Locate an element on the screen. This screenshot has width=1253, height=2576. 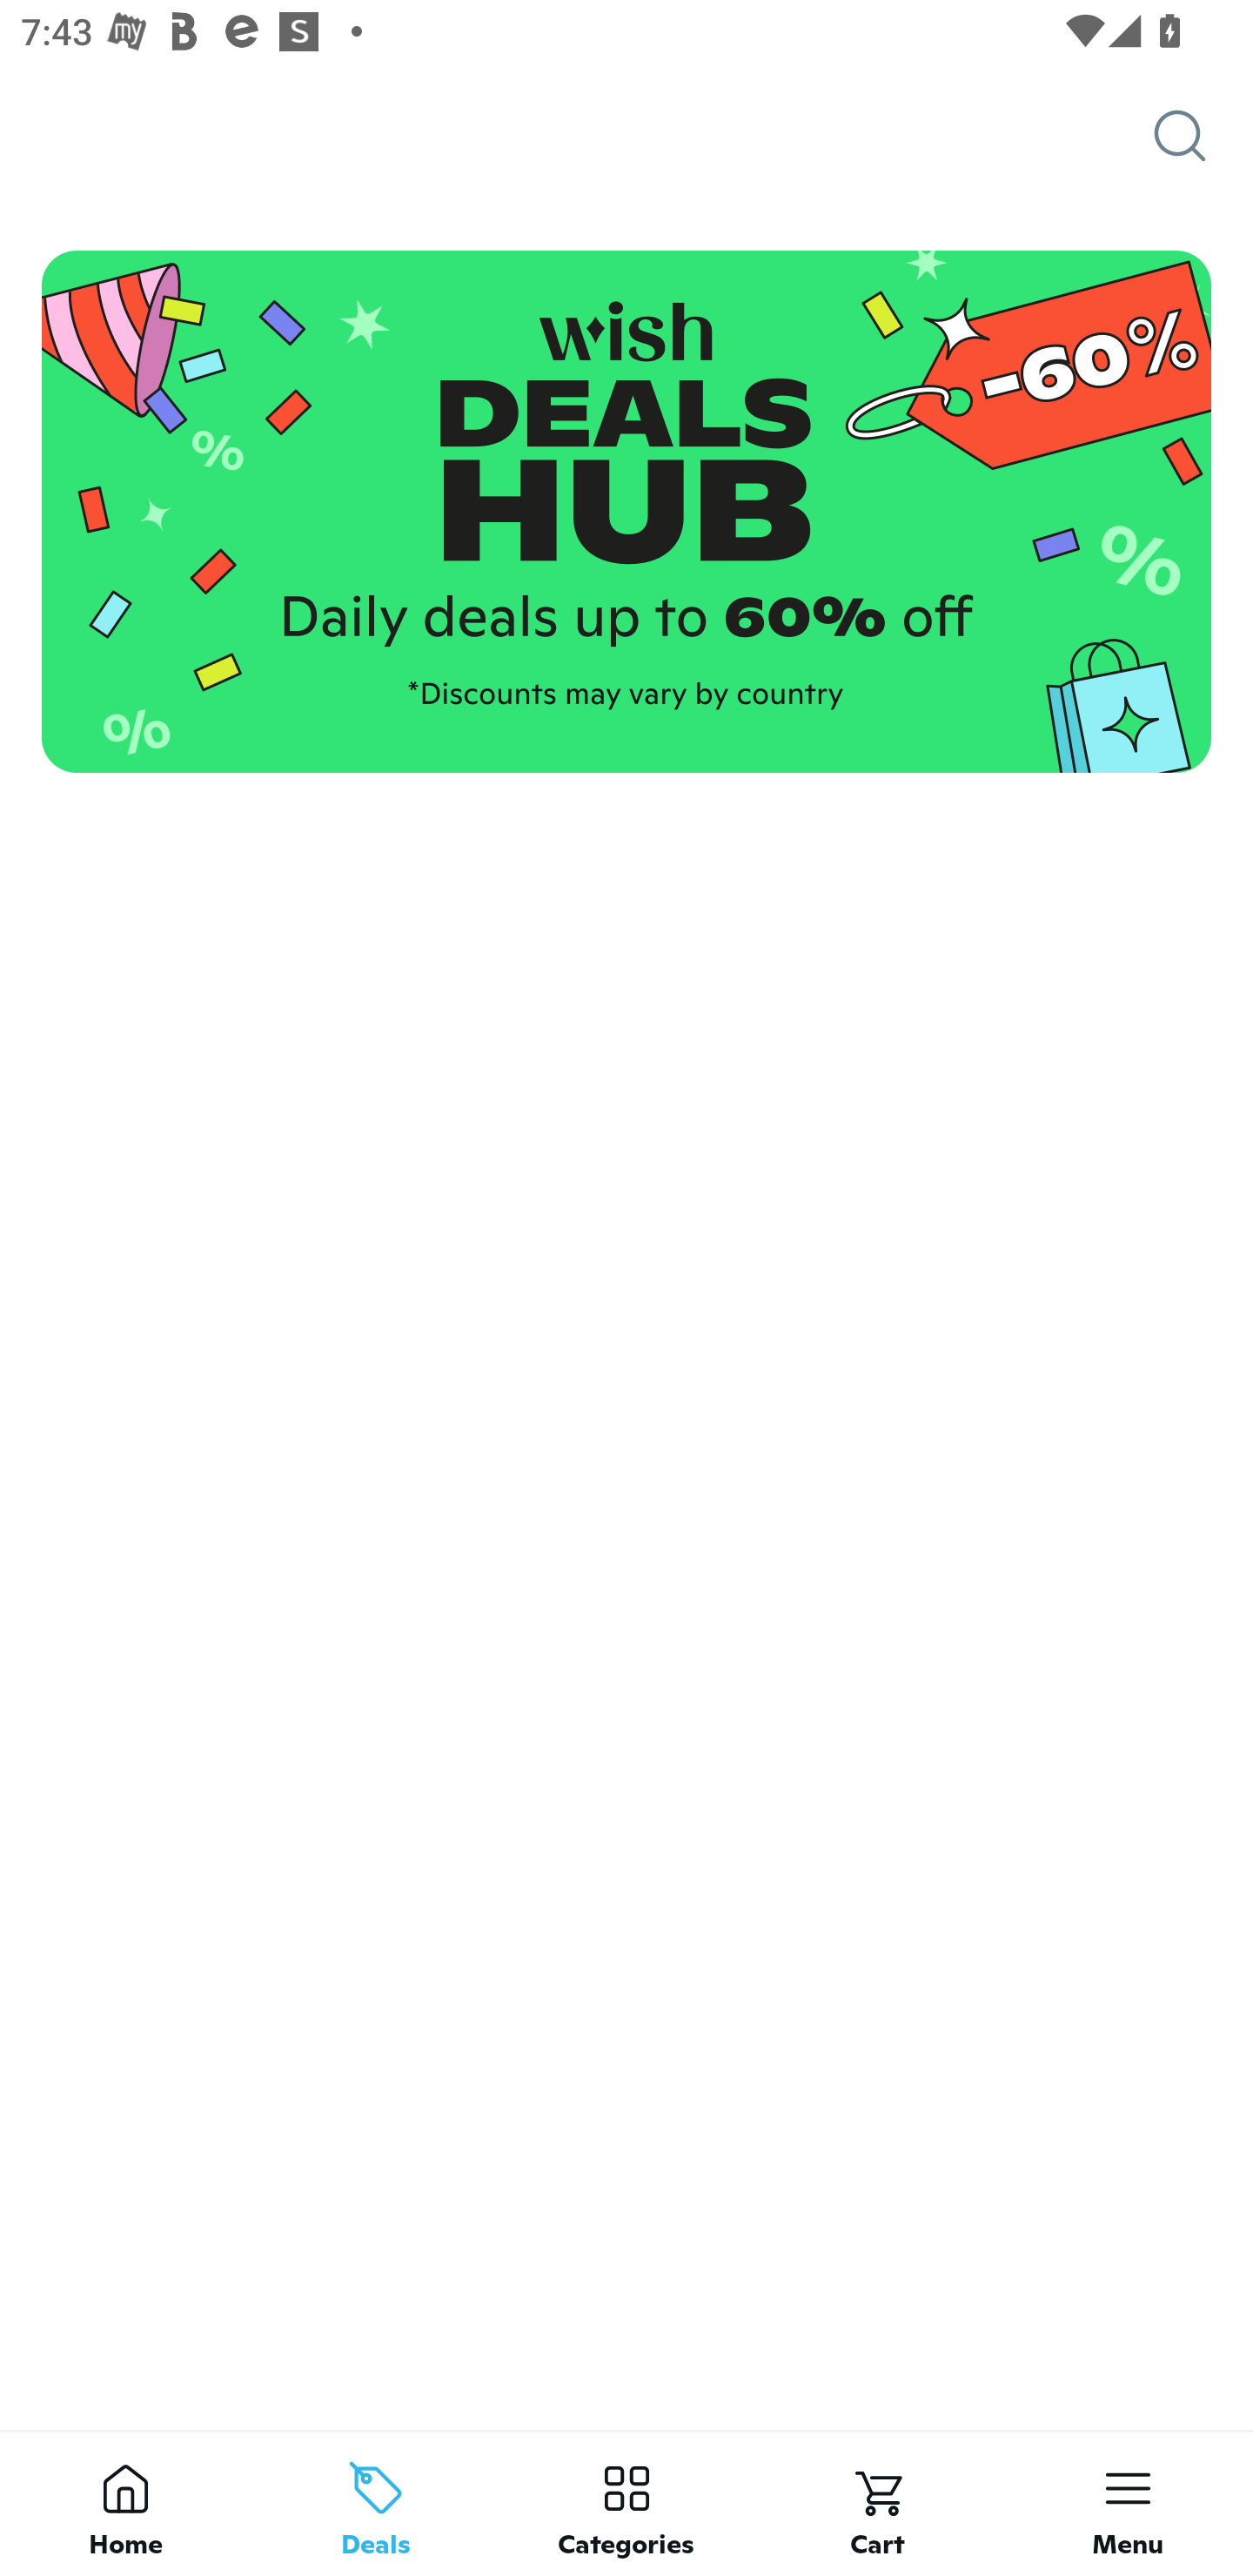
Categories is located at coordinates (626, 2503).